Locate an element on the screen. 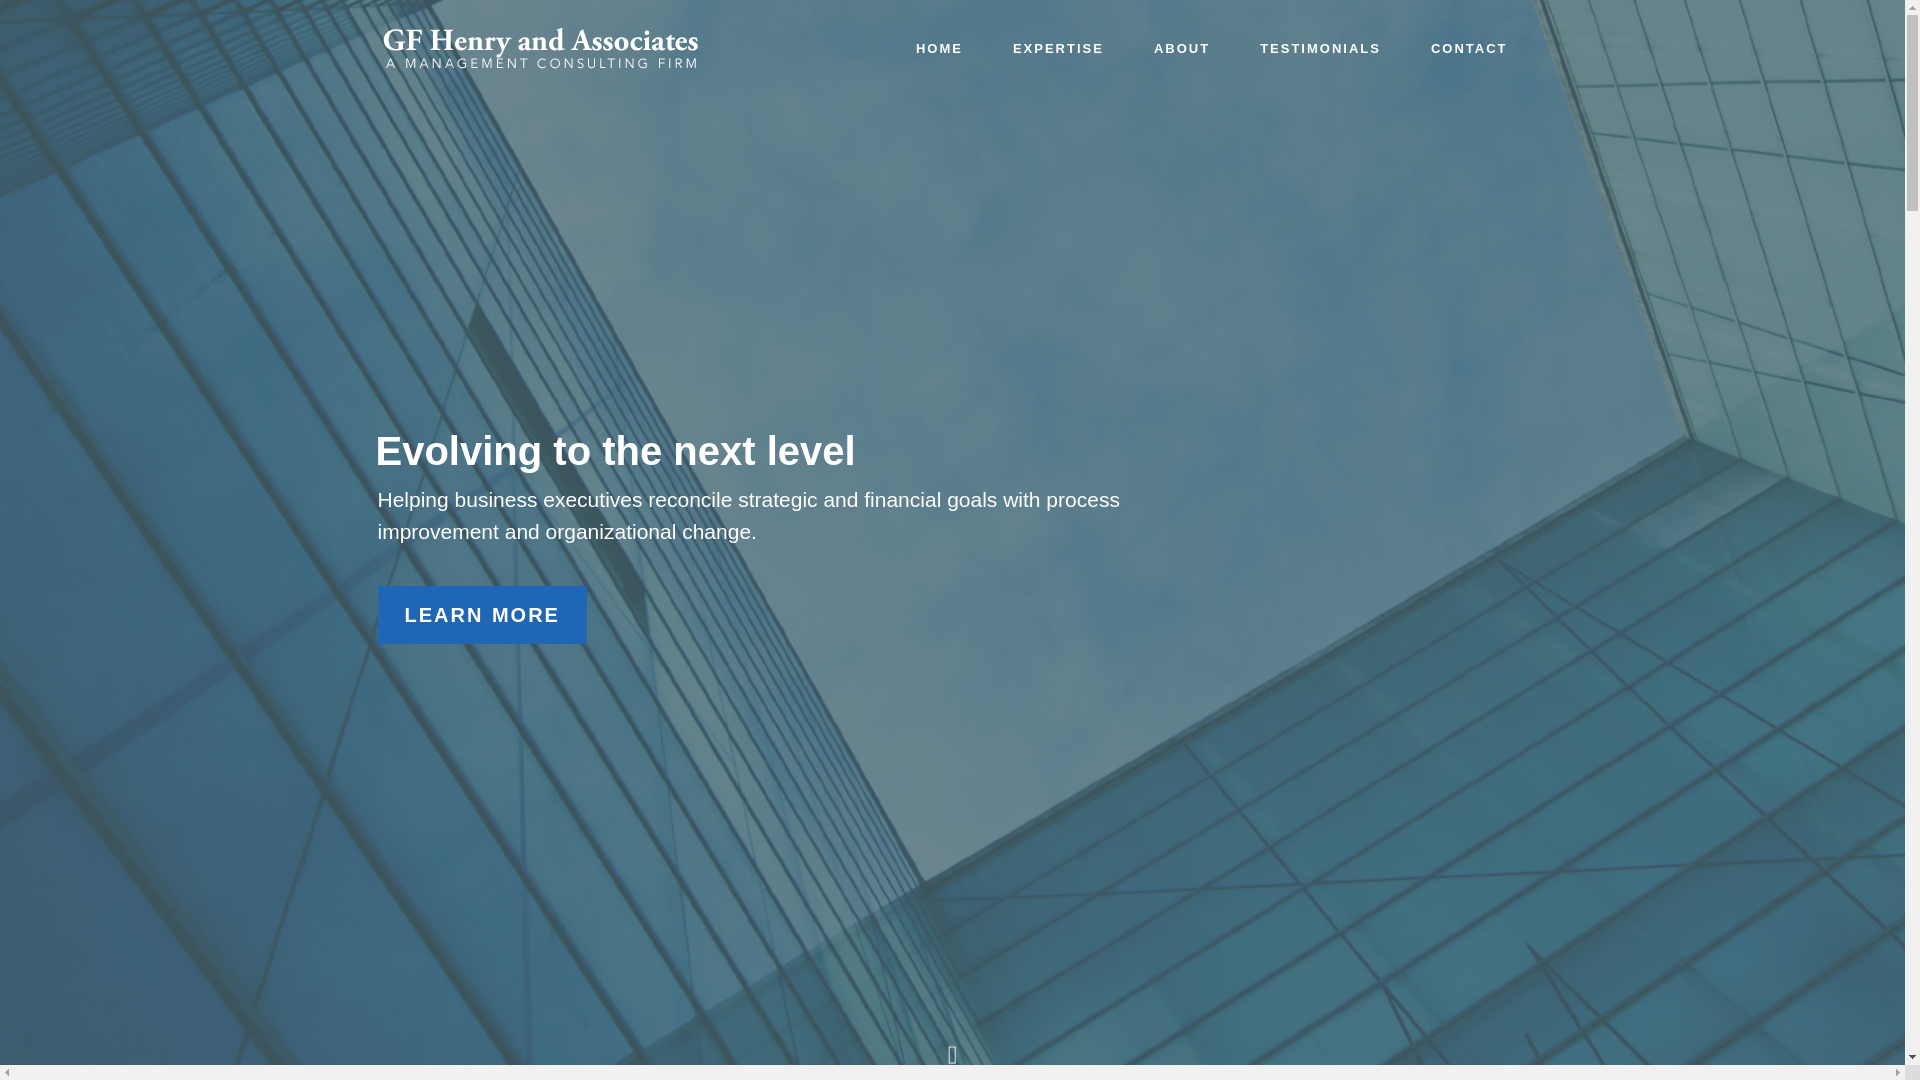  EXPERTISE is located at coordinates (1058, 49).